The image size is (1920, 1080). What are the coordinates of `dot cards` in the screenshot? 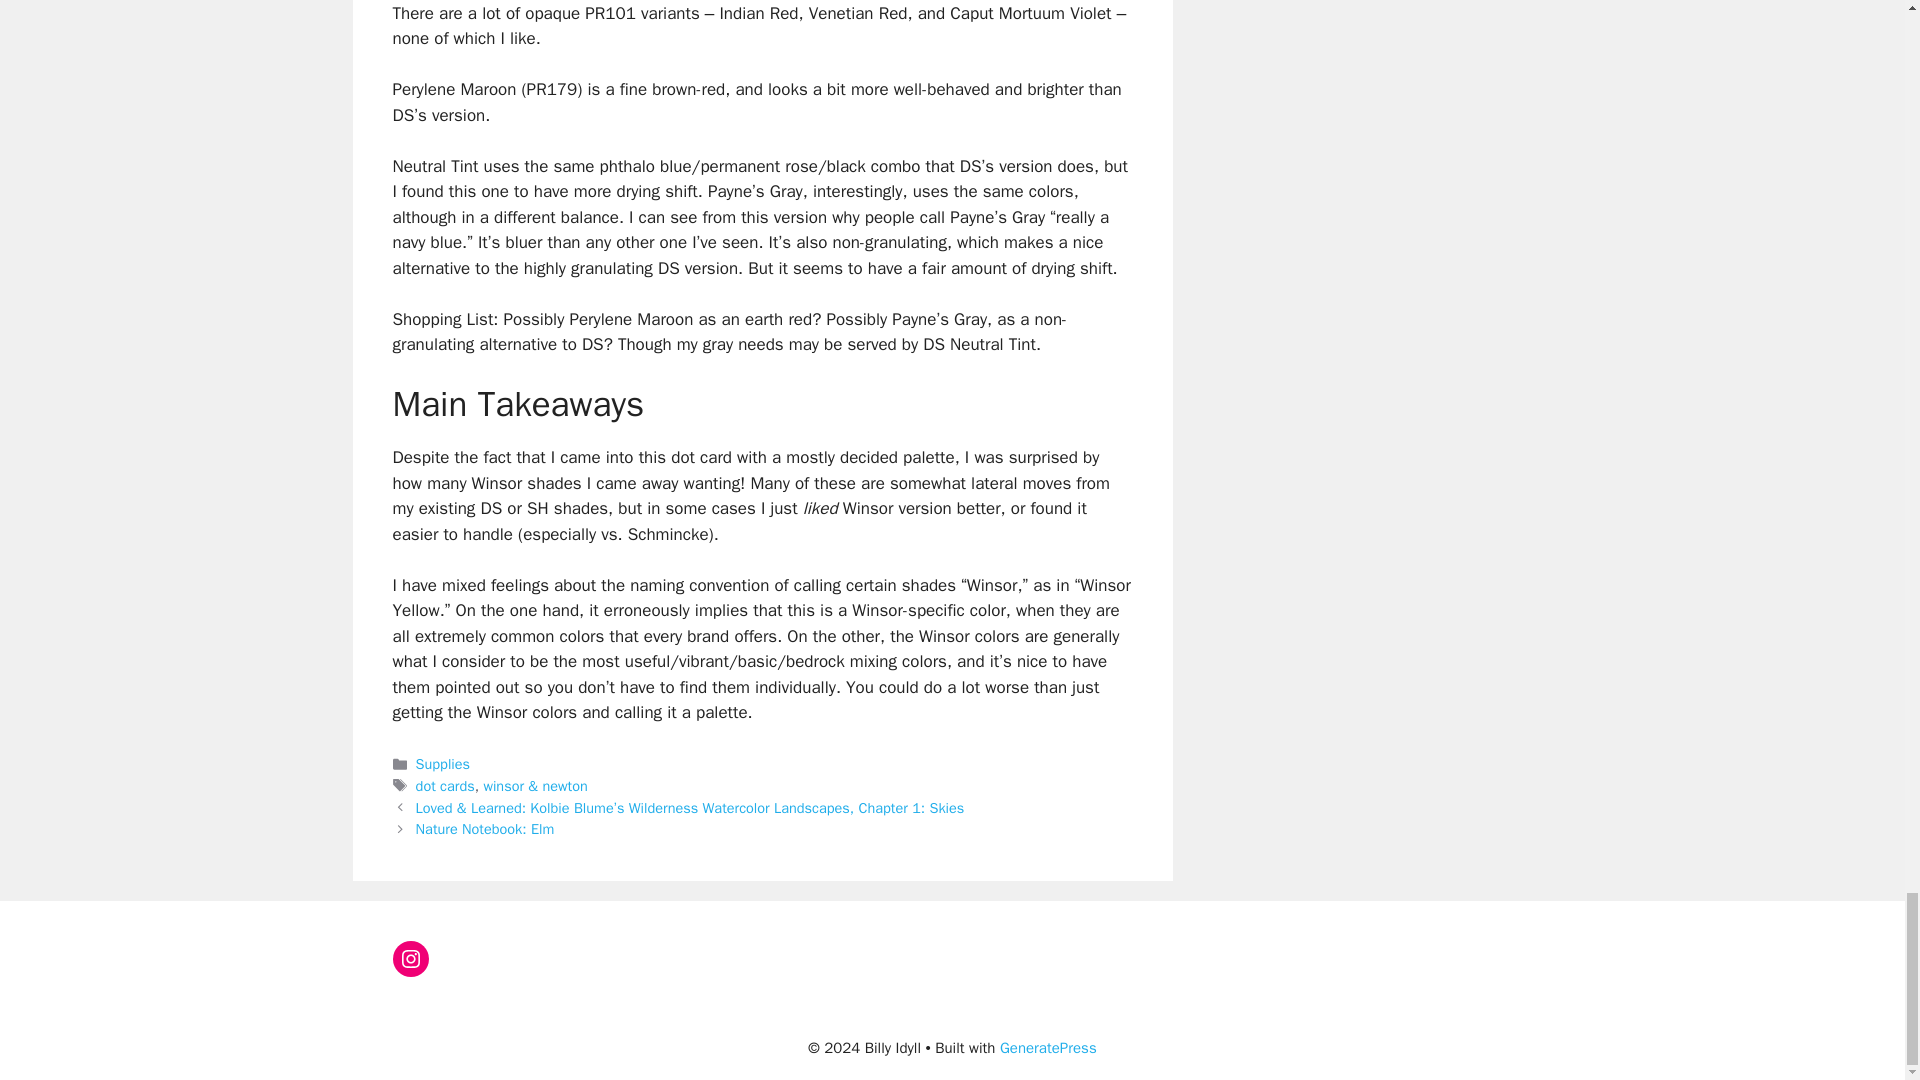 It's located at (445, 785).